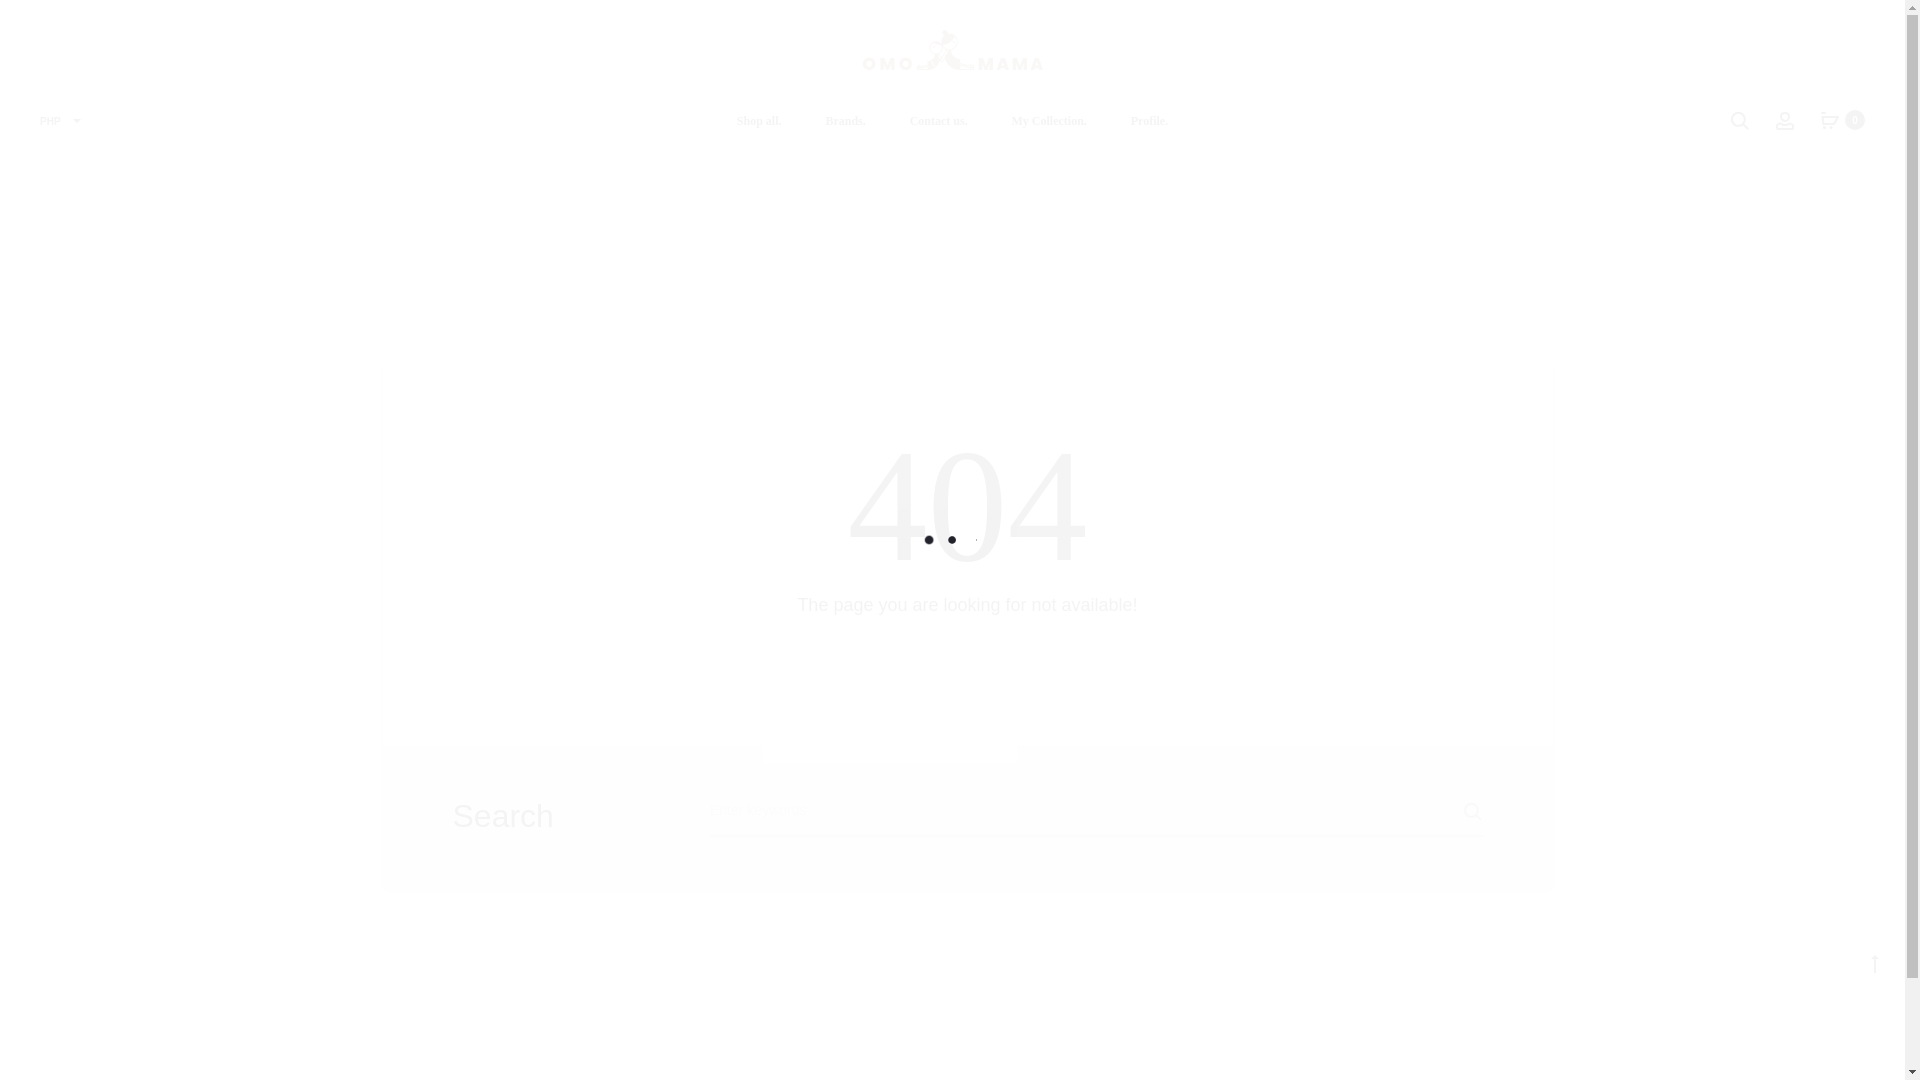 The width and height of the screenshot is (1920, 1080). I want to click on 0, so click(1830, 120).